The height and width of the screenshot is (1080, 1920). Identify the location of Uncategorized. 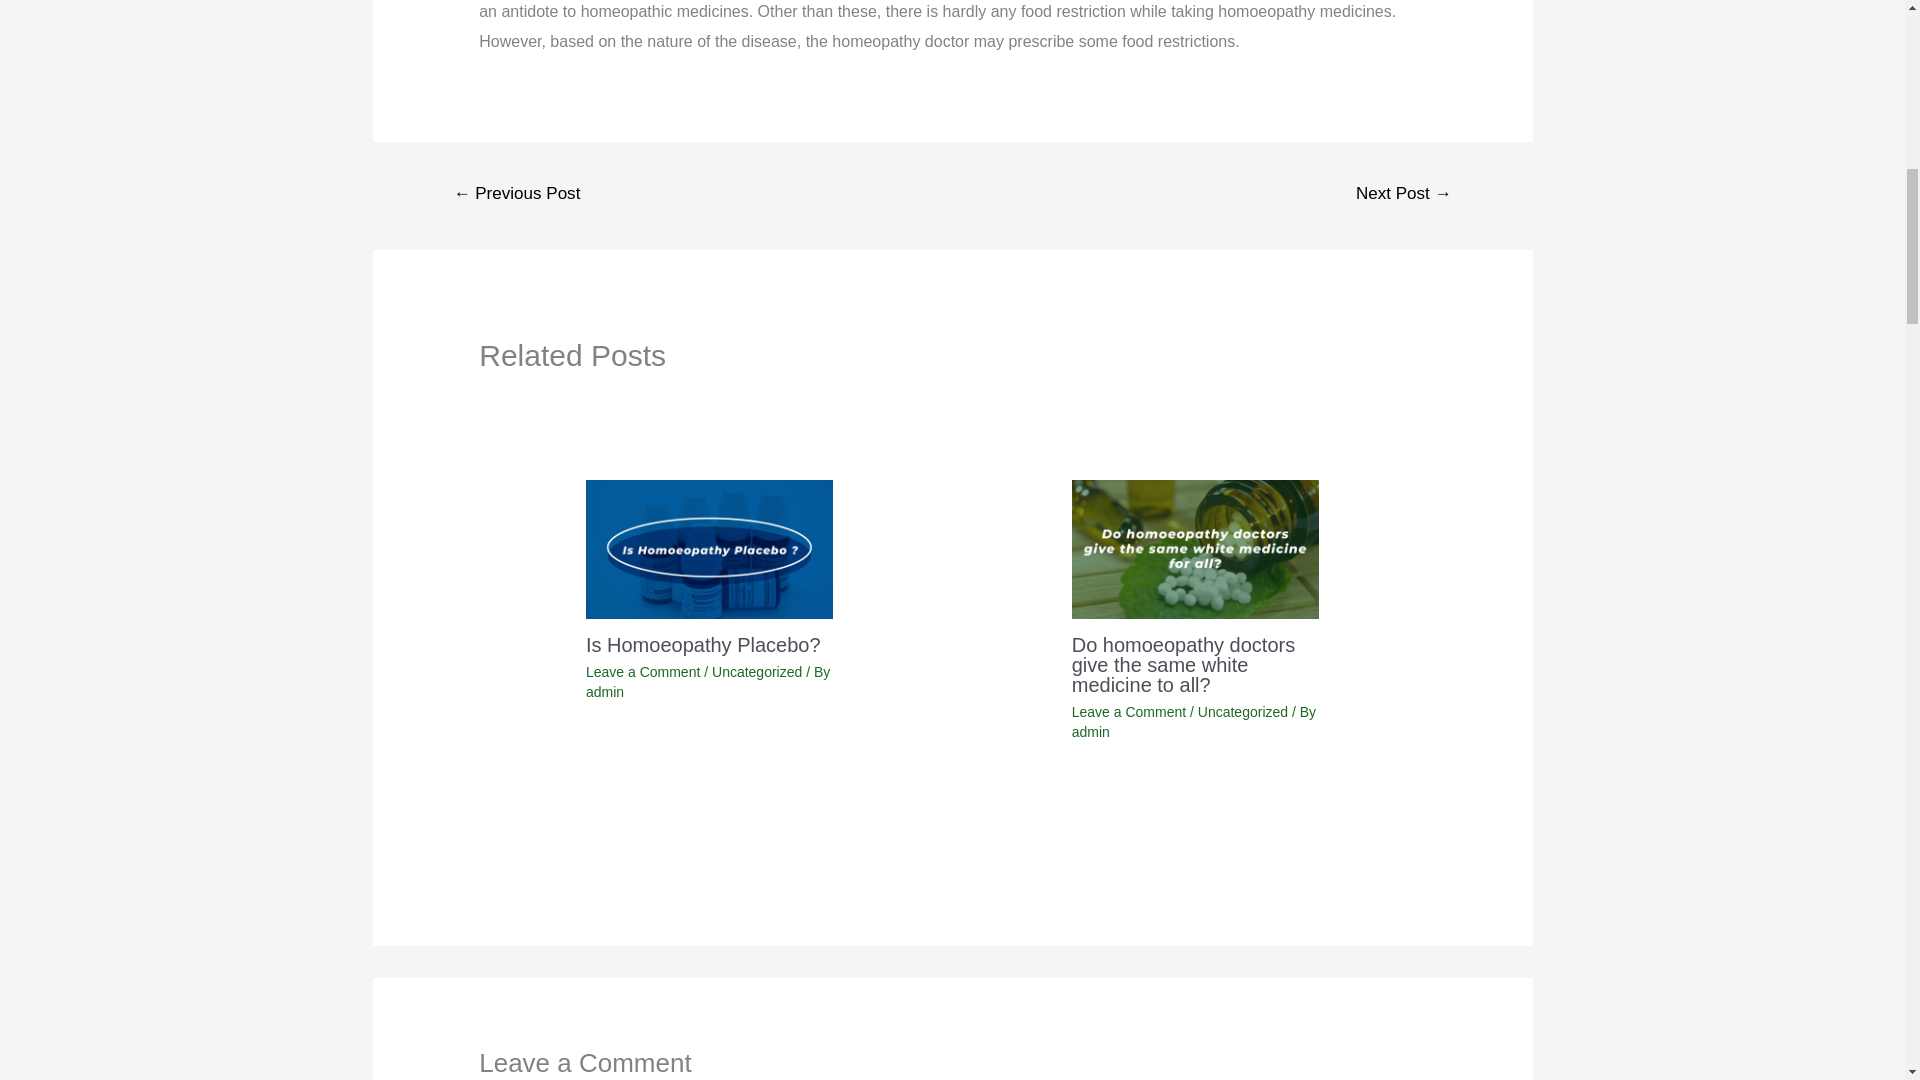
(757, 672).